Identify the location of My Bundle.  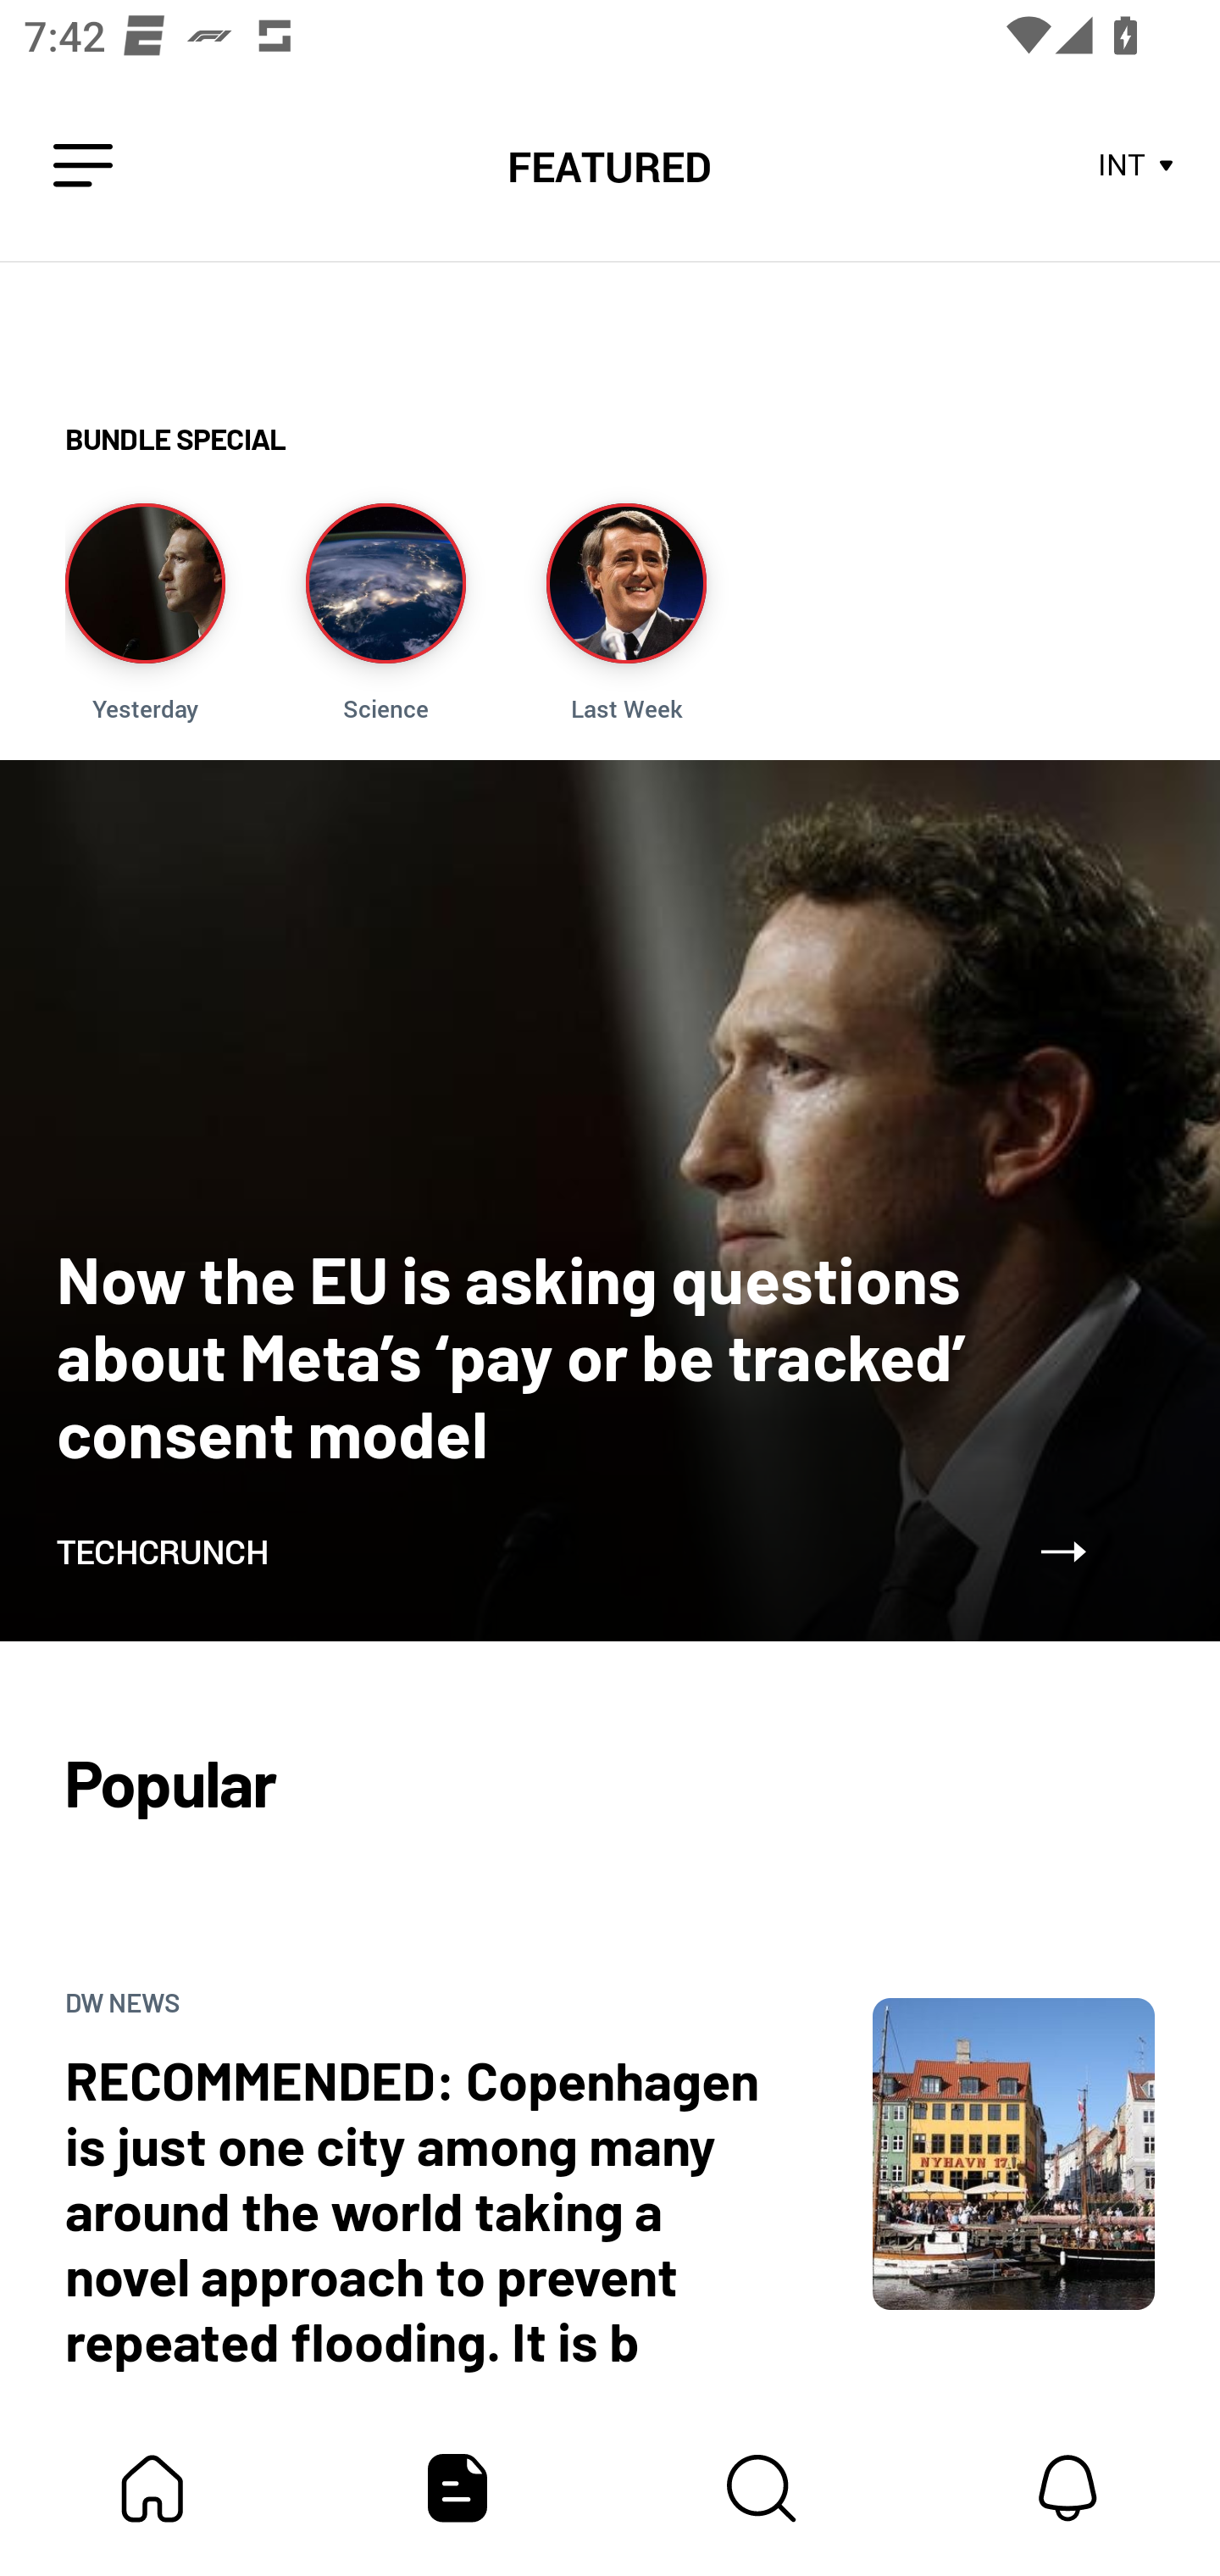
(152, 2488).